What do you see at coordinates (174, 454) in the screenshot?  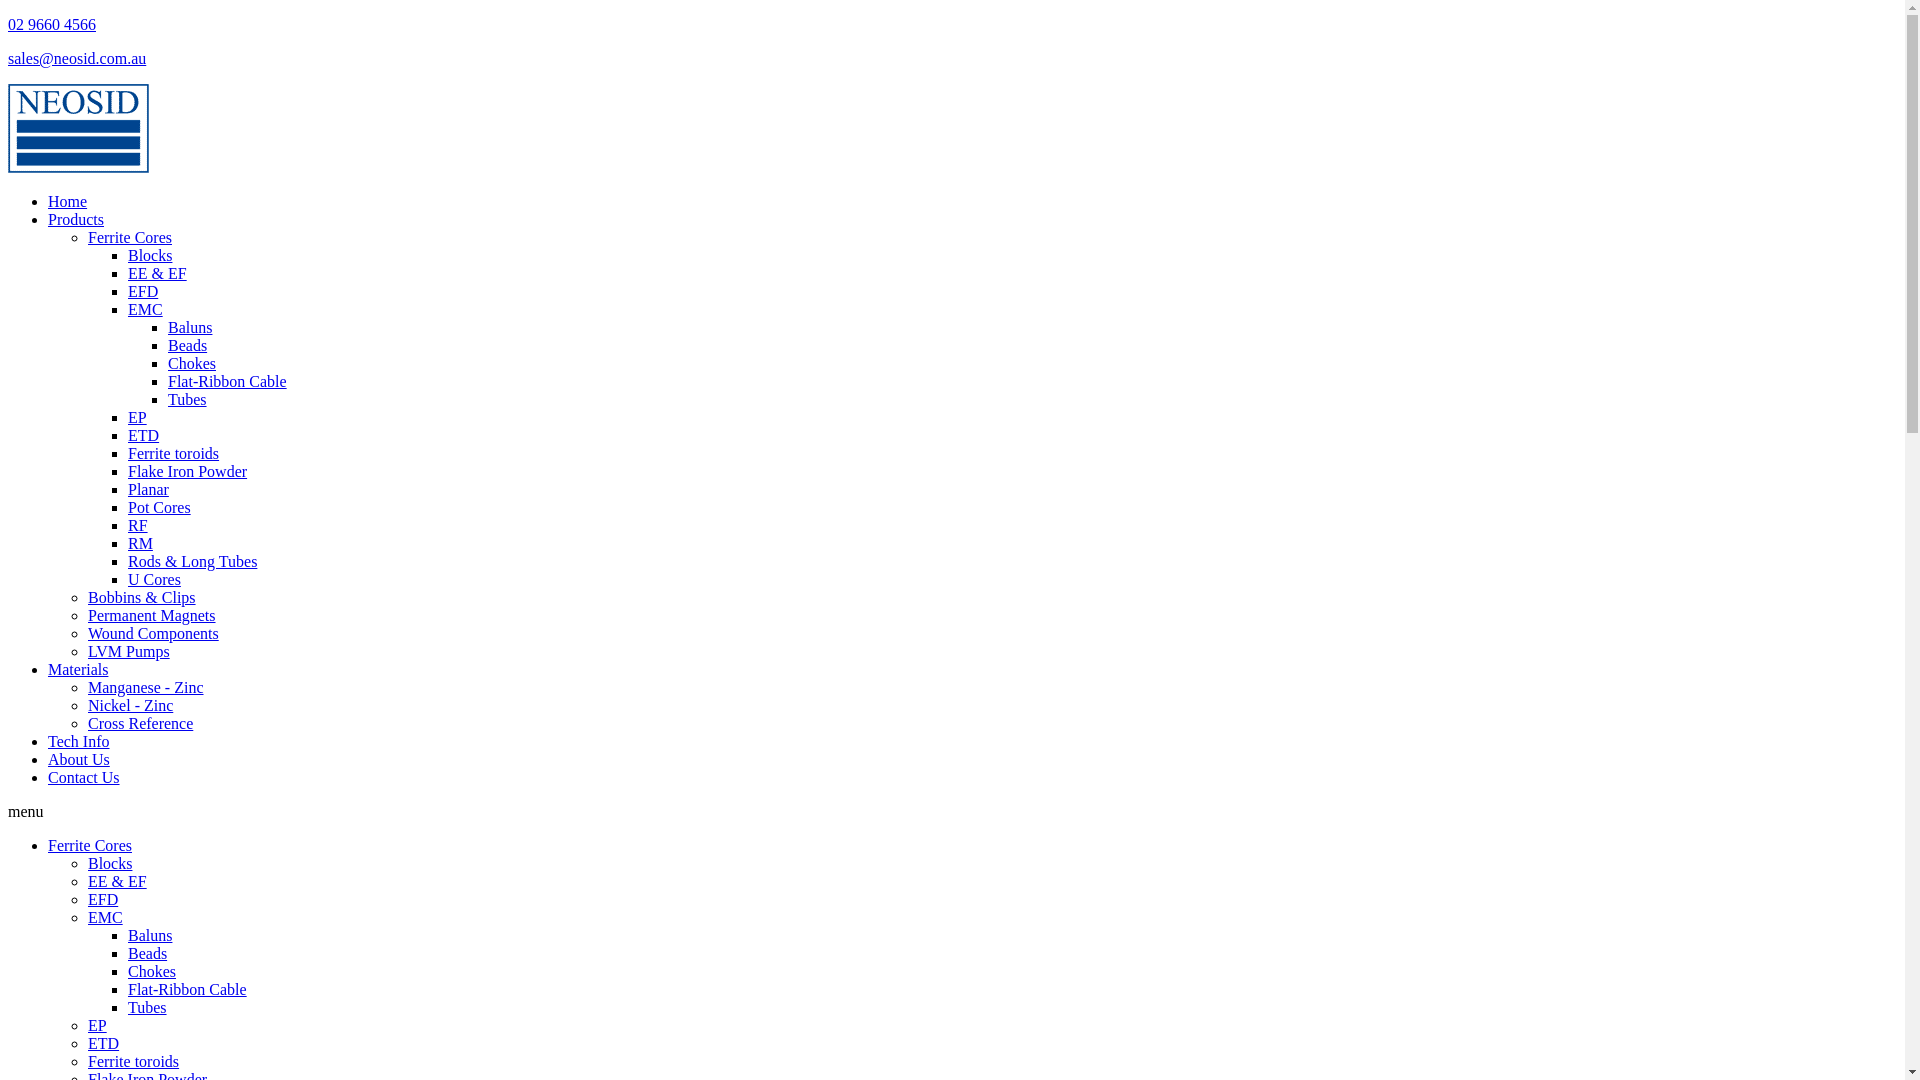 I see `Ferrite toroids` at bounding box center [174, 454].